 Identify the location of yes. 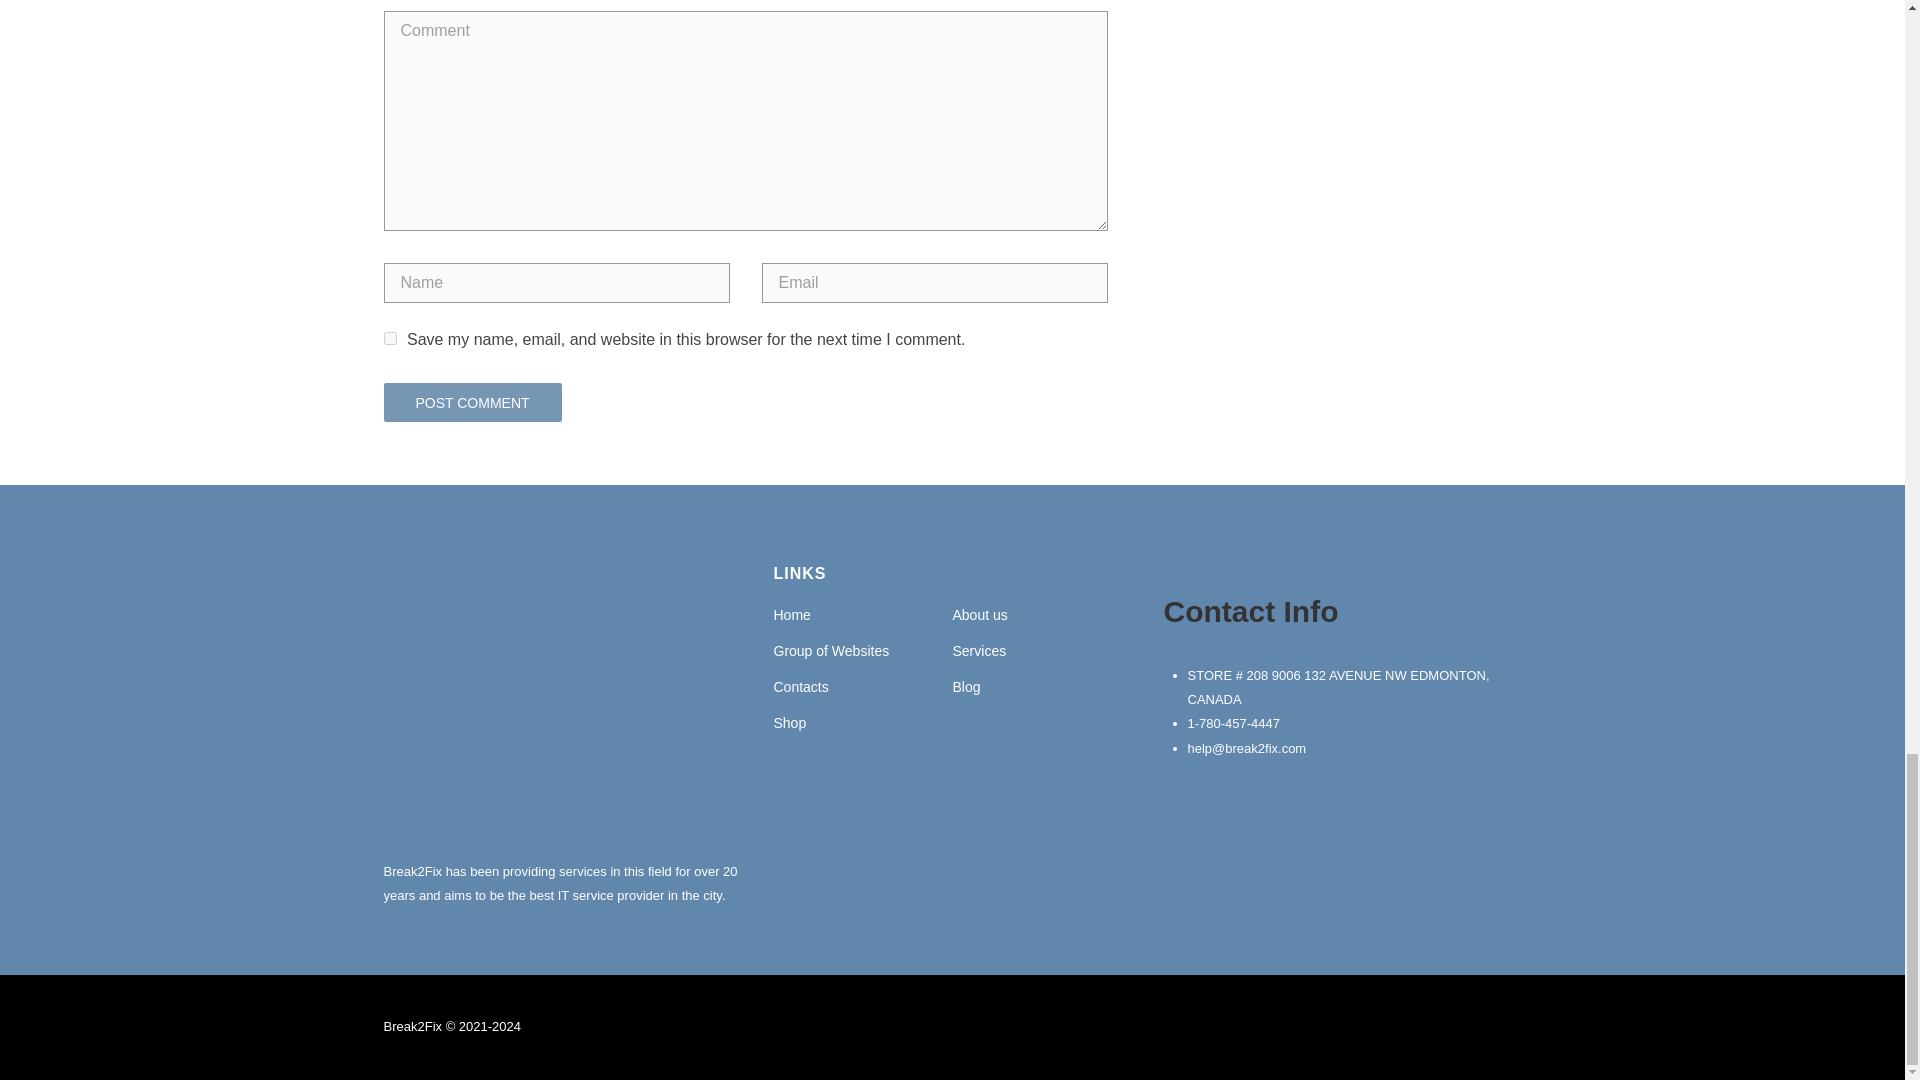
(390, 338).